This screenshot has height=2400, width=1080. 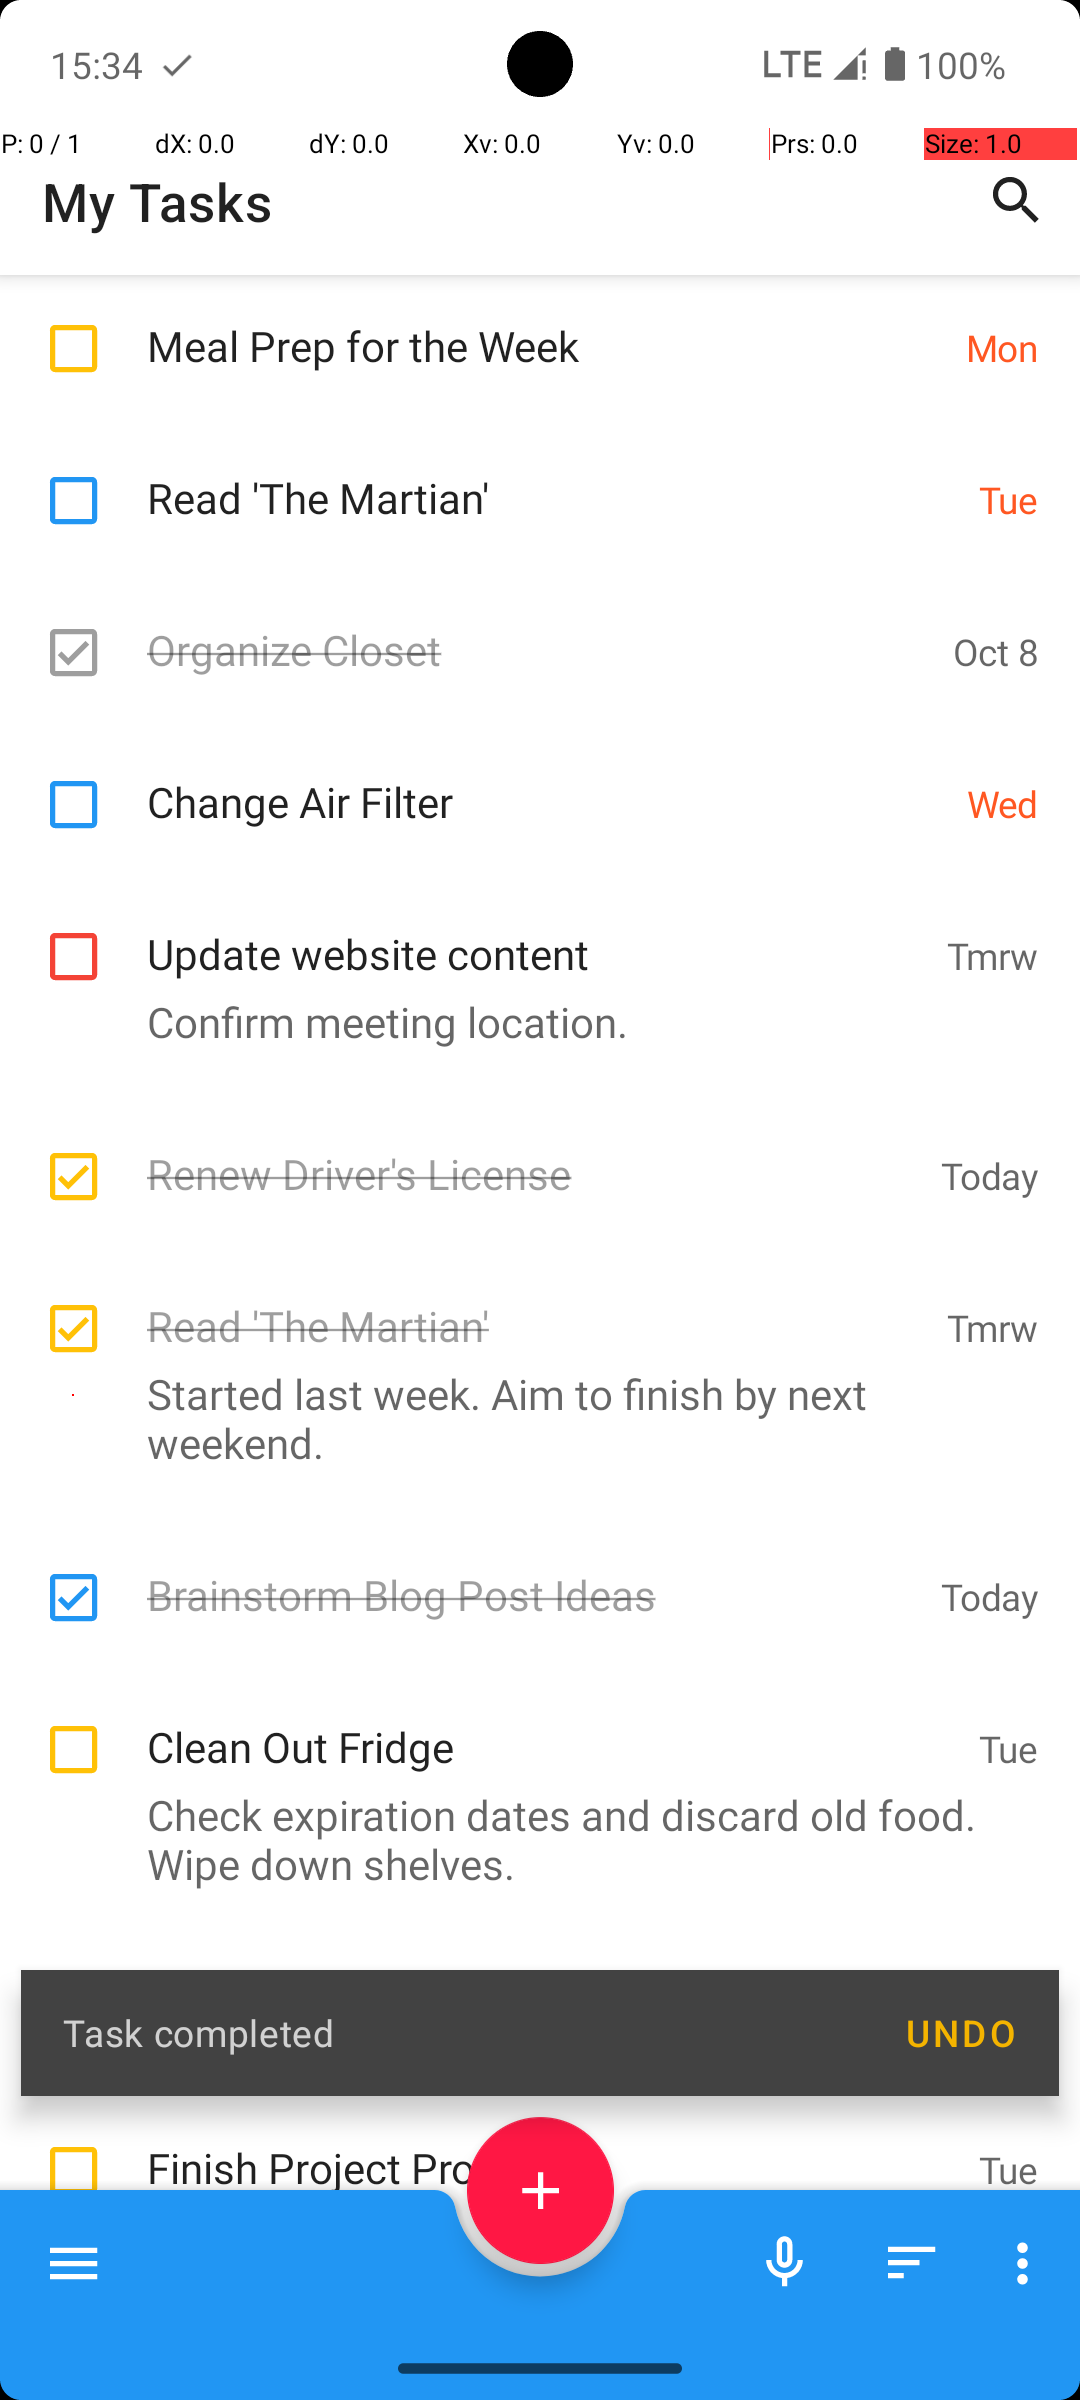 I want to click on Confirm meeting location., so click(x=530, y=1022).